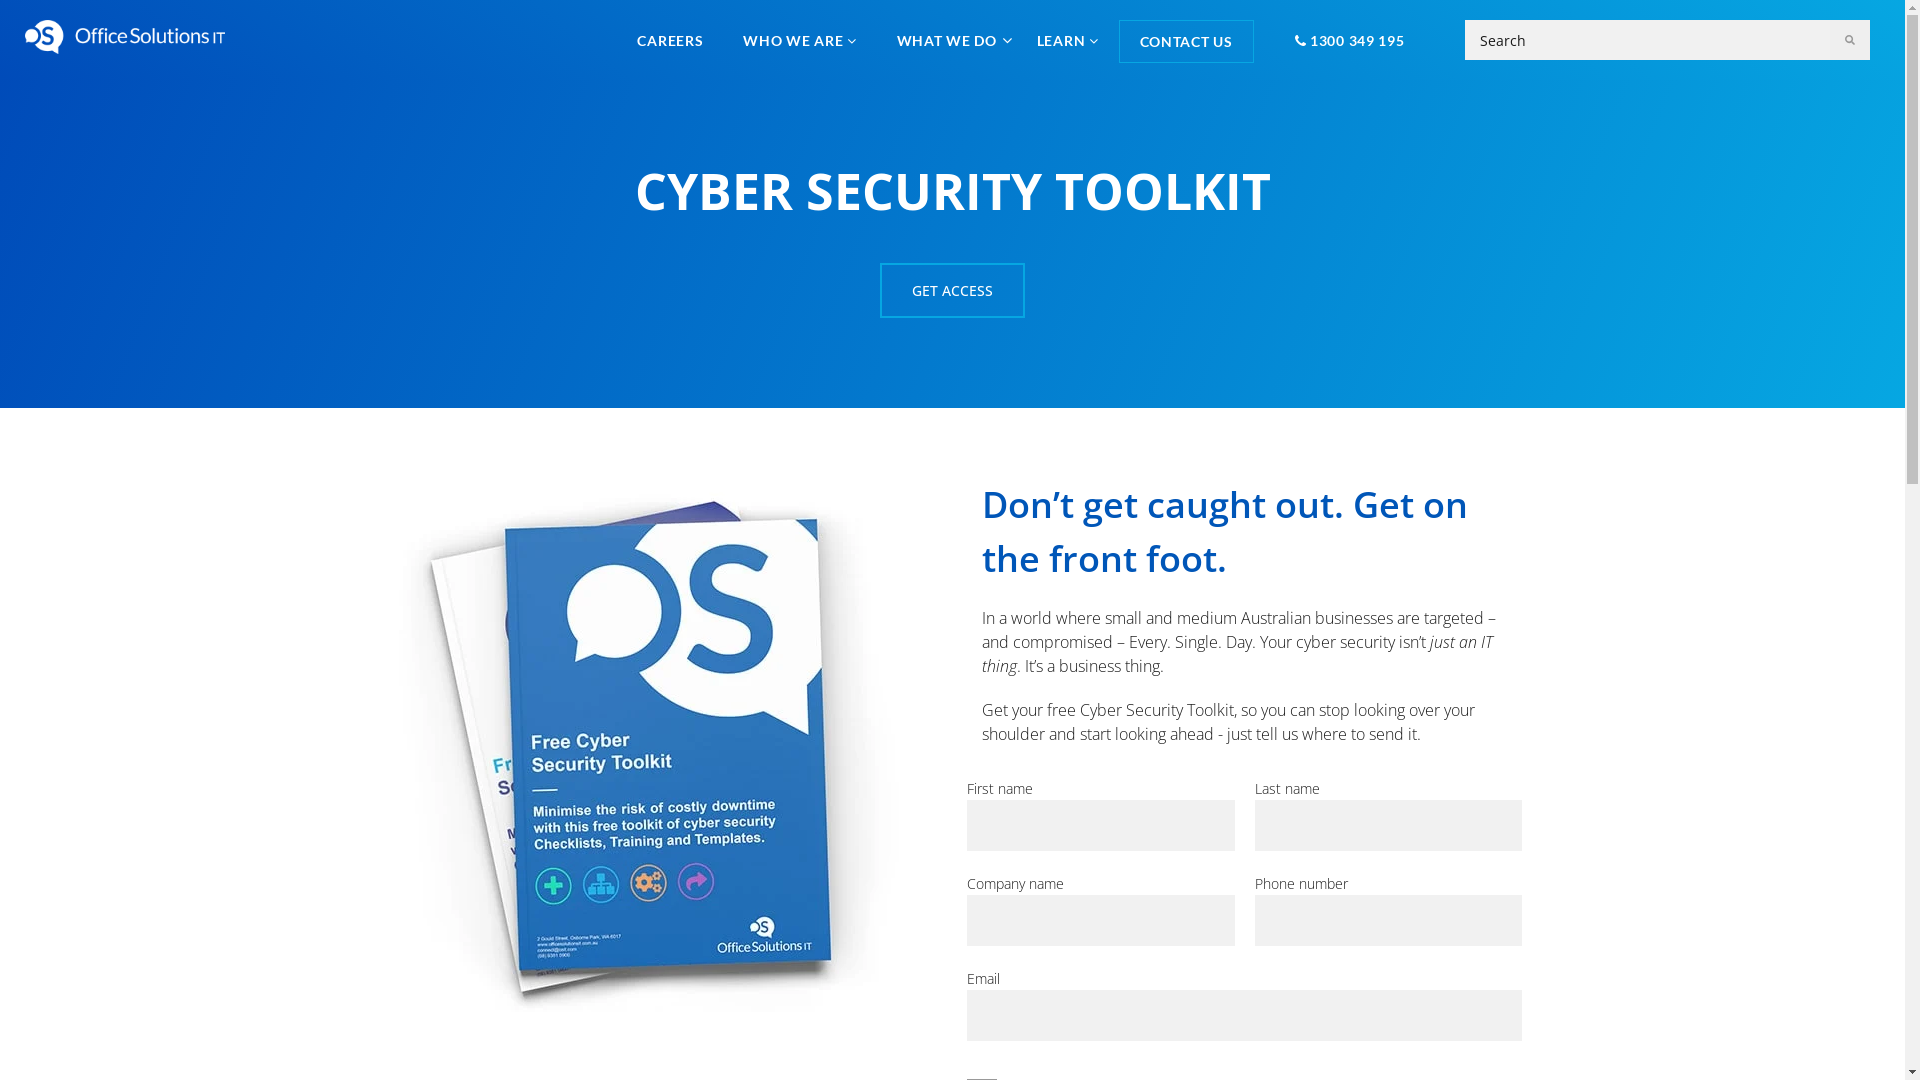  Describe the element at coordinates (1346, 40) in the screenshot. I see `1300 349 195` at that location.